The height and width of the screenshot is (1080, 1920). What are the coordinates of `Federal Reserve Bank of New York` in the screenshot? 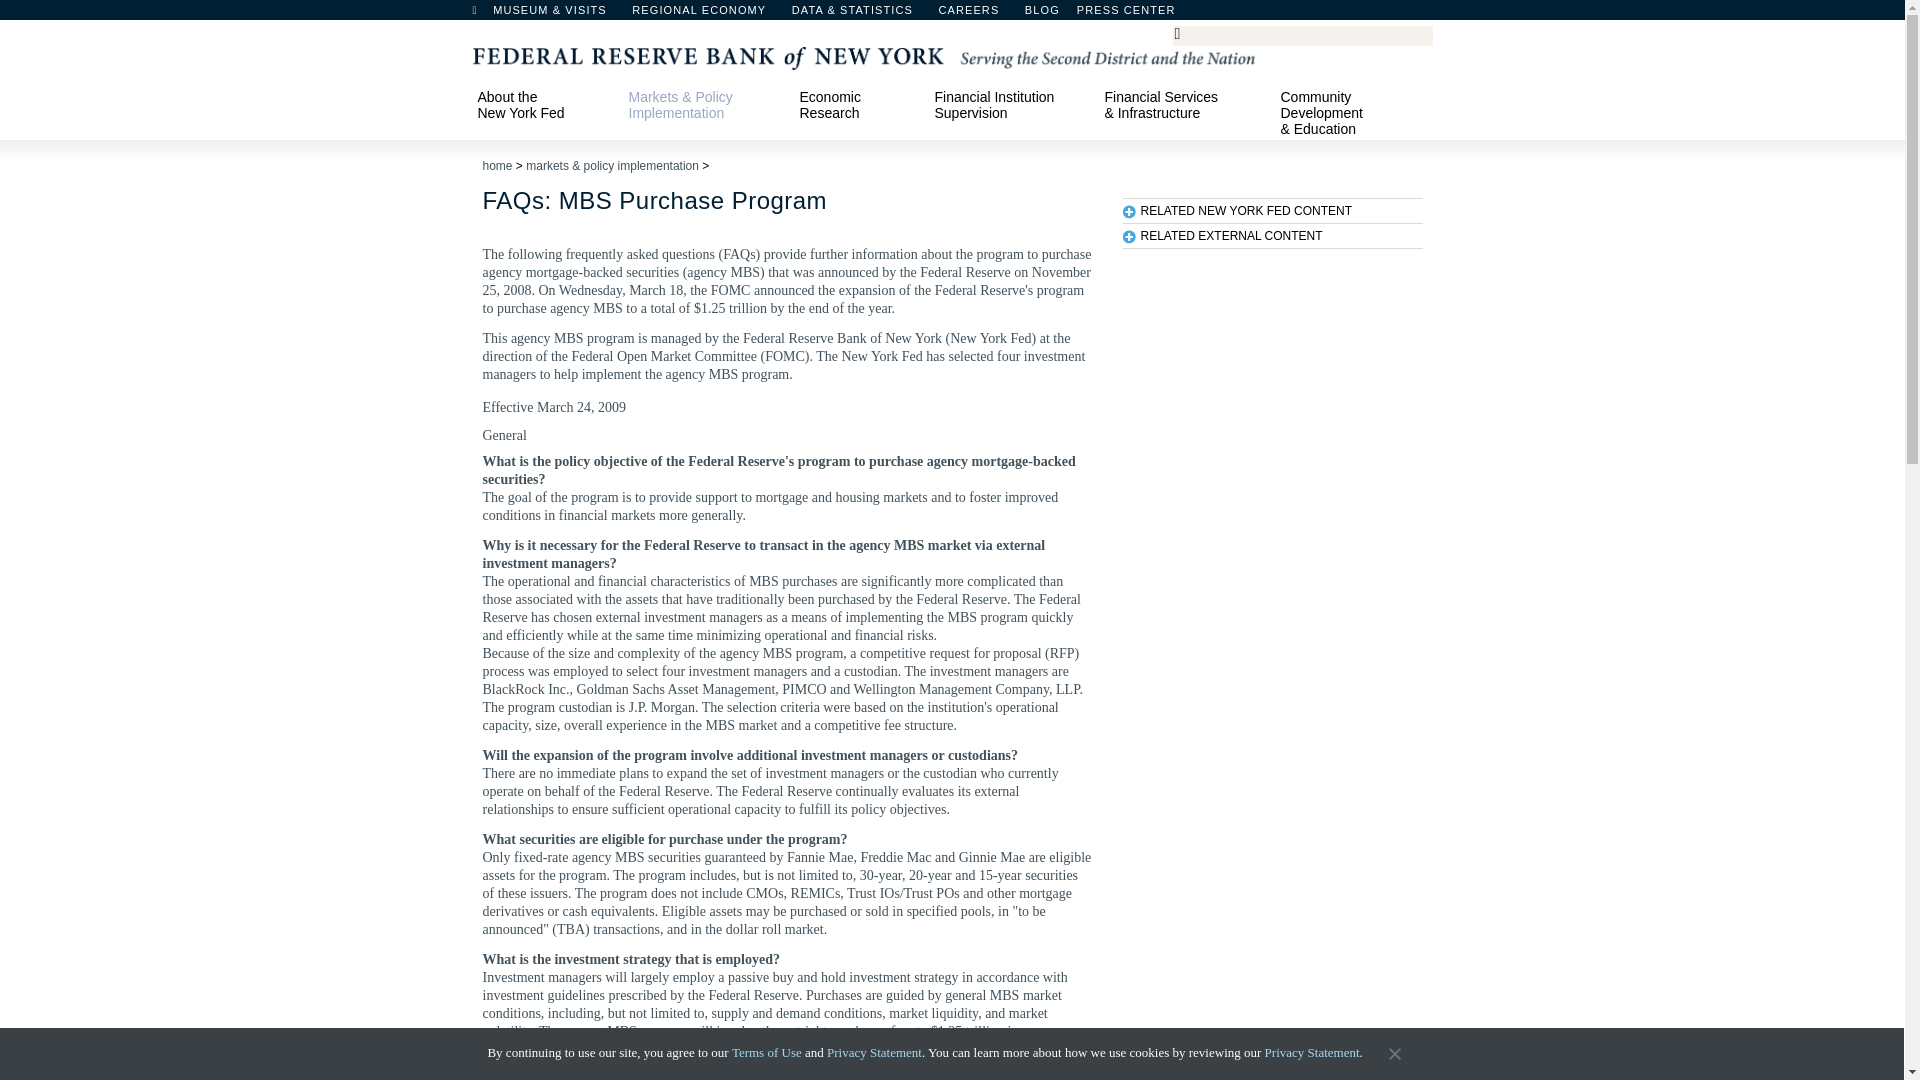 It's located at (862, 56).